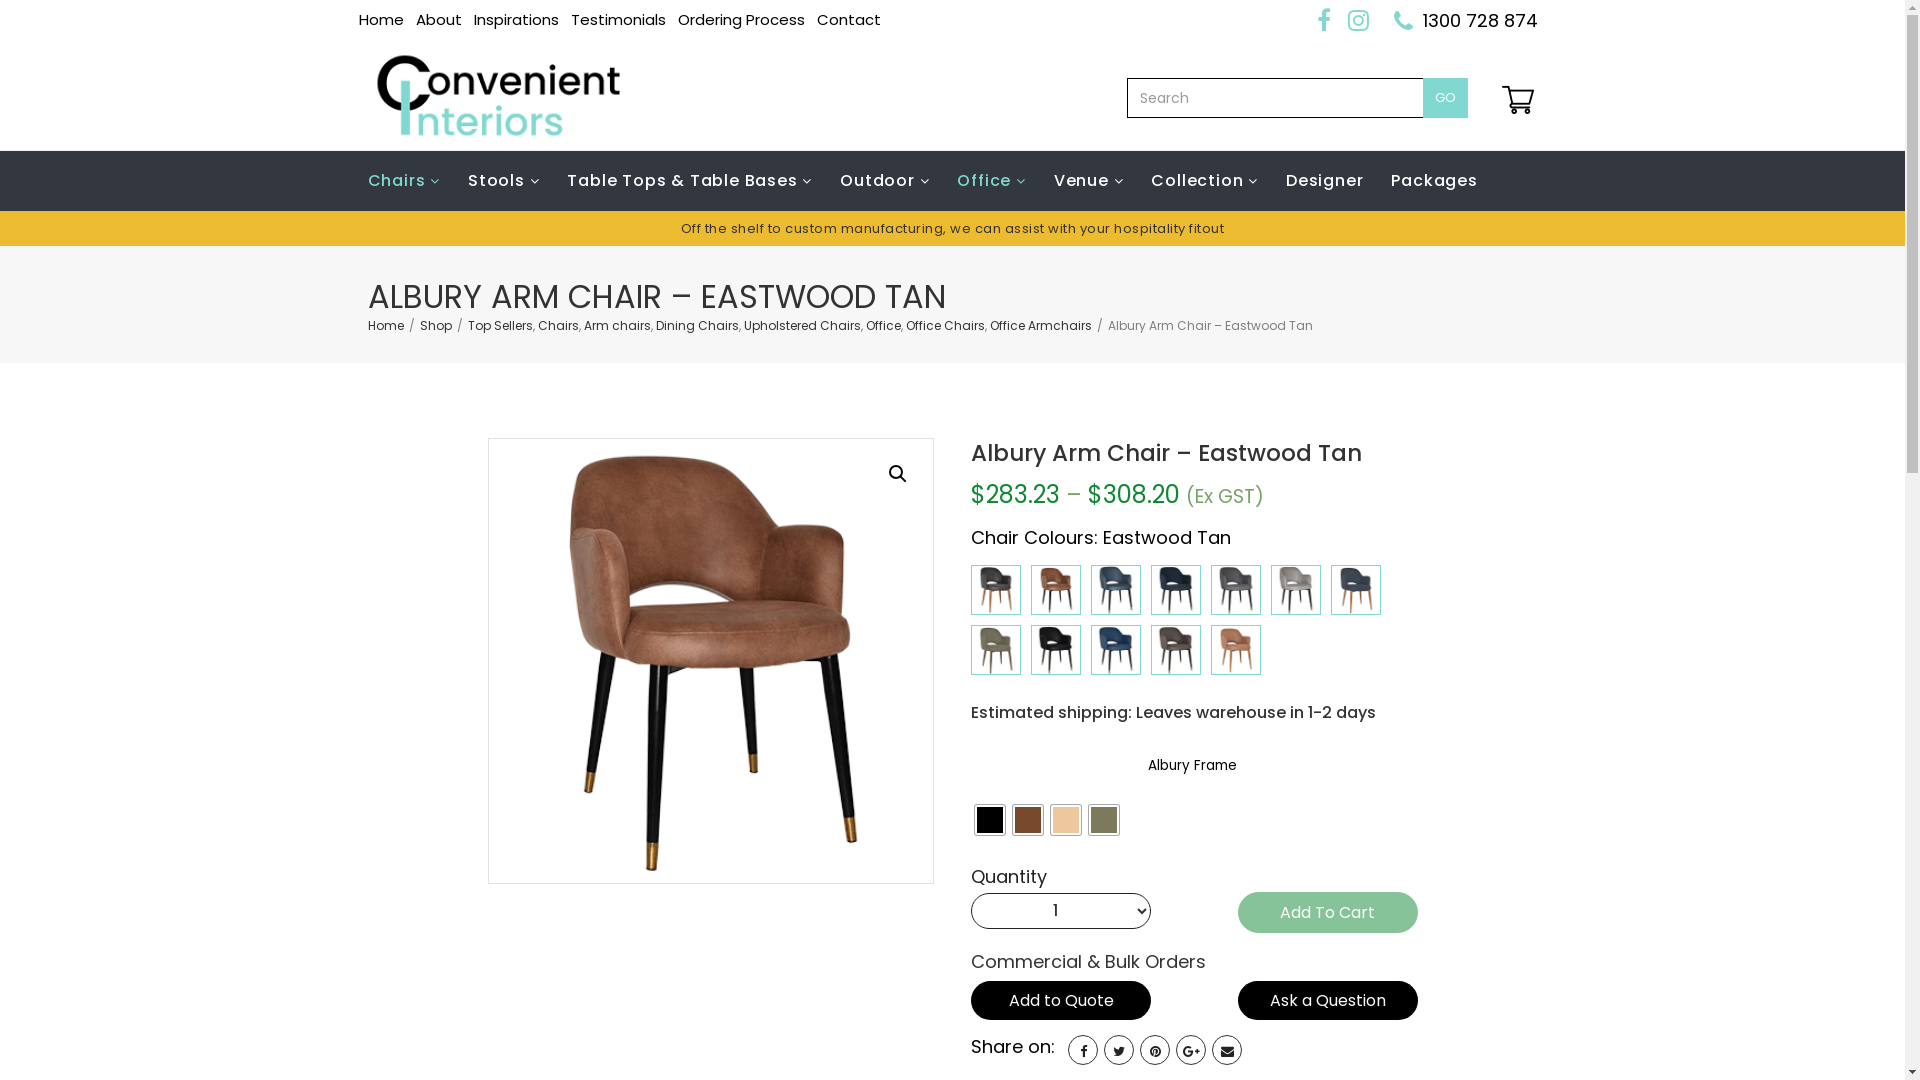 This screenshot has width=1920, height=1080. What do you see at coordinates (991, 181) in the screenshot?
I see `Office` at bounding box center [991, 181].